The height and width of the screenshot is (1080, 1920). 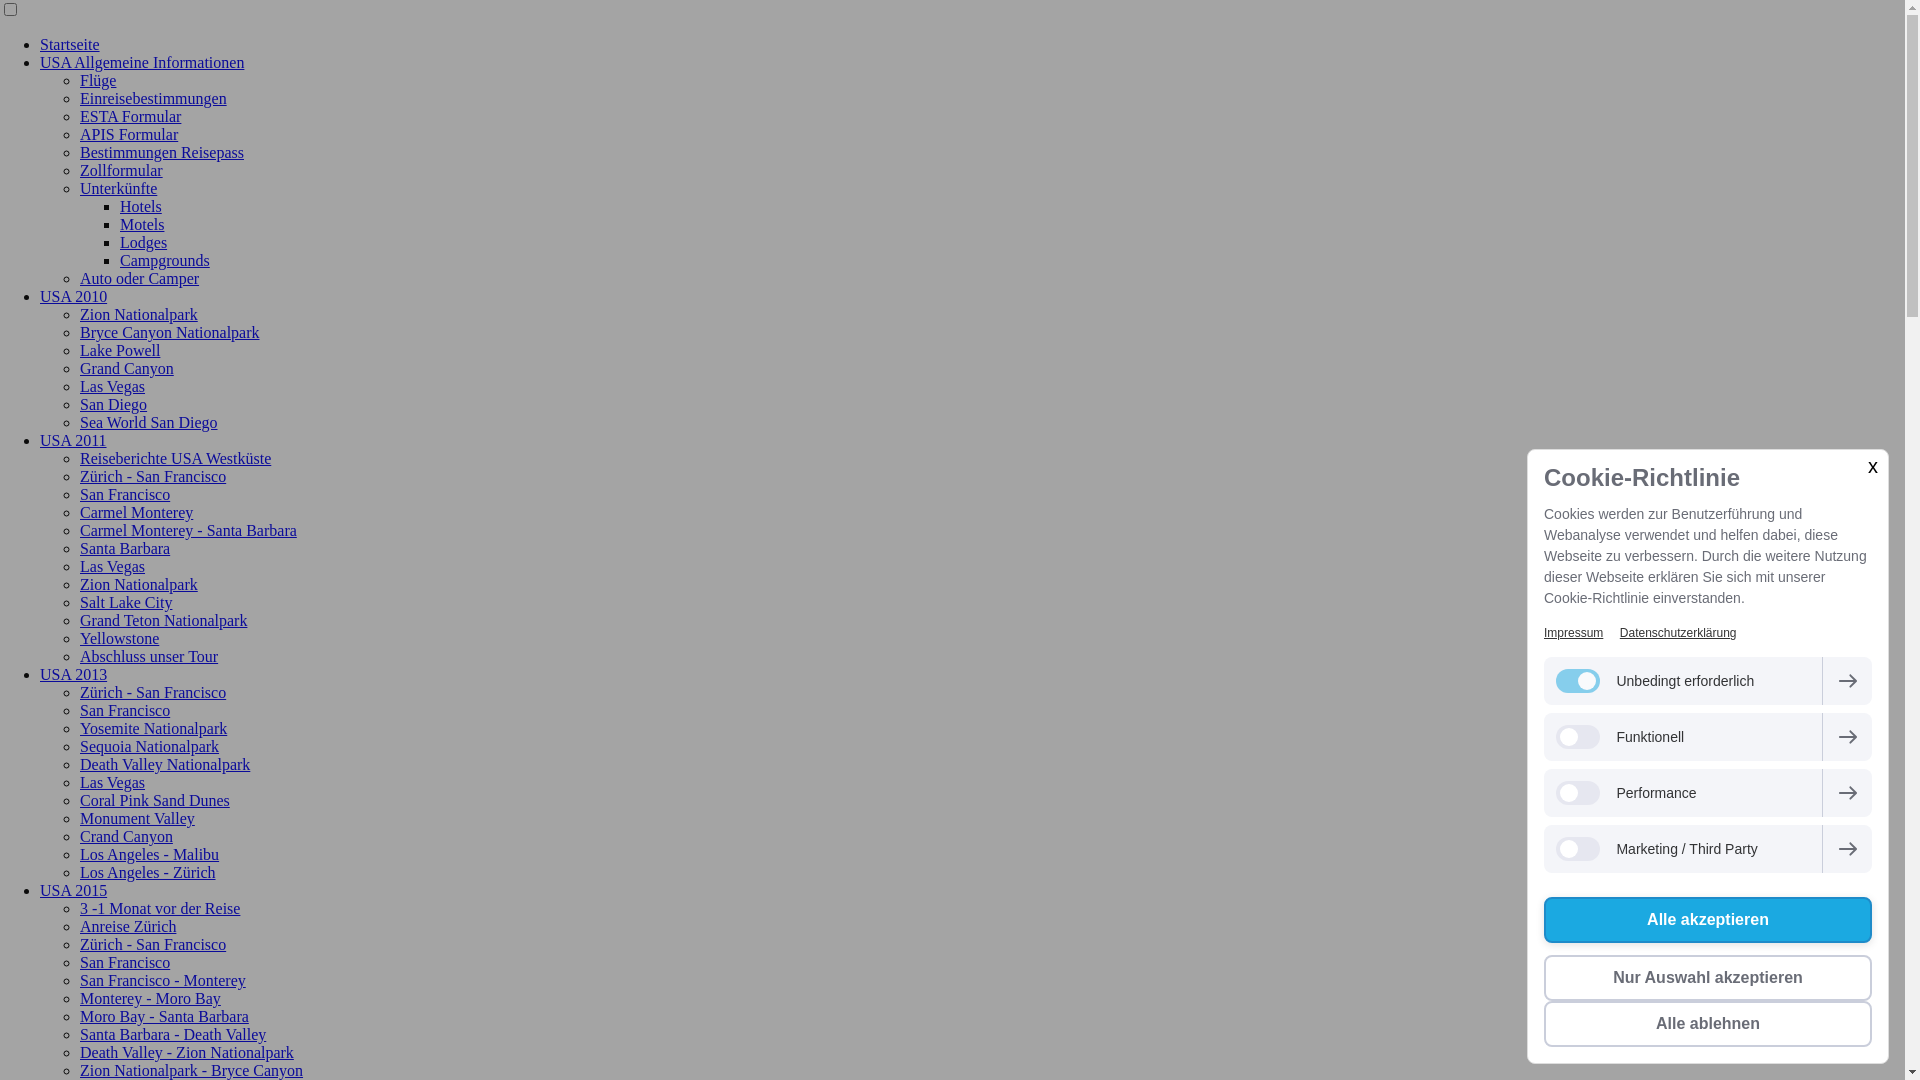 I want to click on Salt Lake City, so click(x=126, y=602).